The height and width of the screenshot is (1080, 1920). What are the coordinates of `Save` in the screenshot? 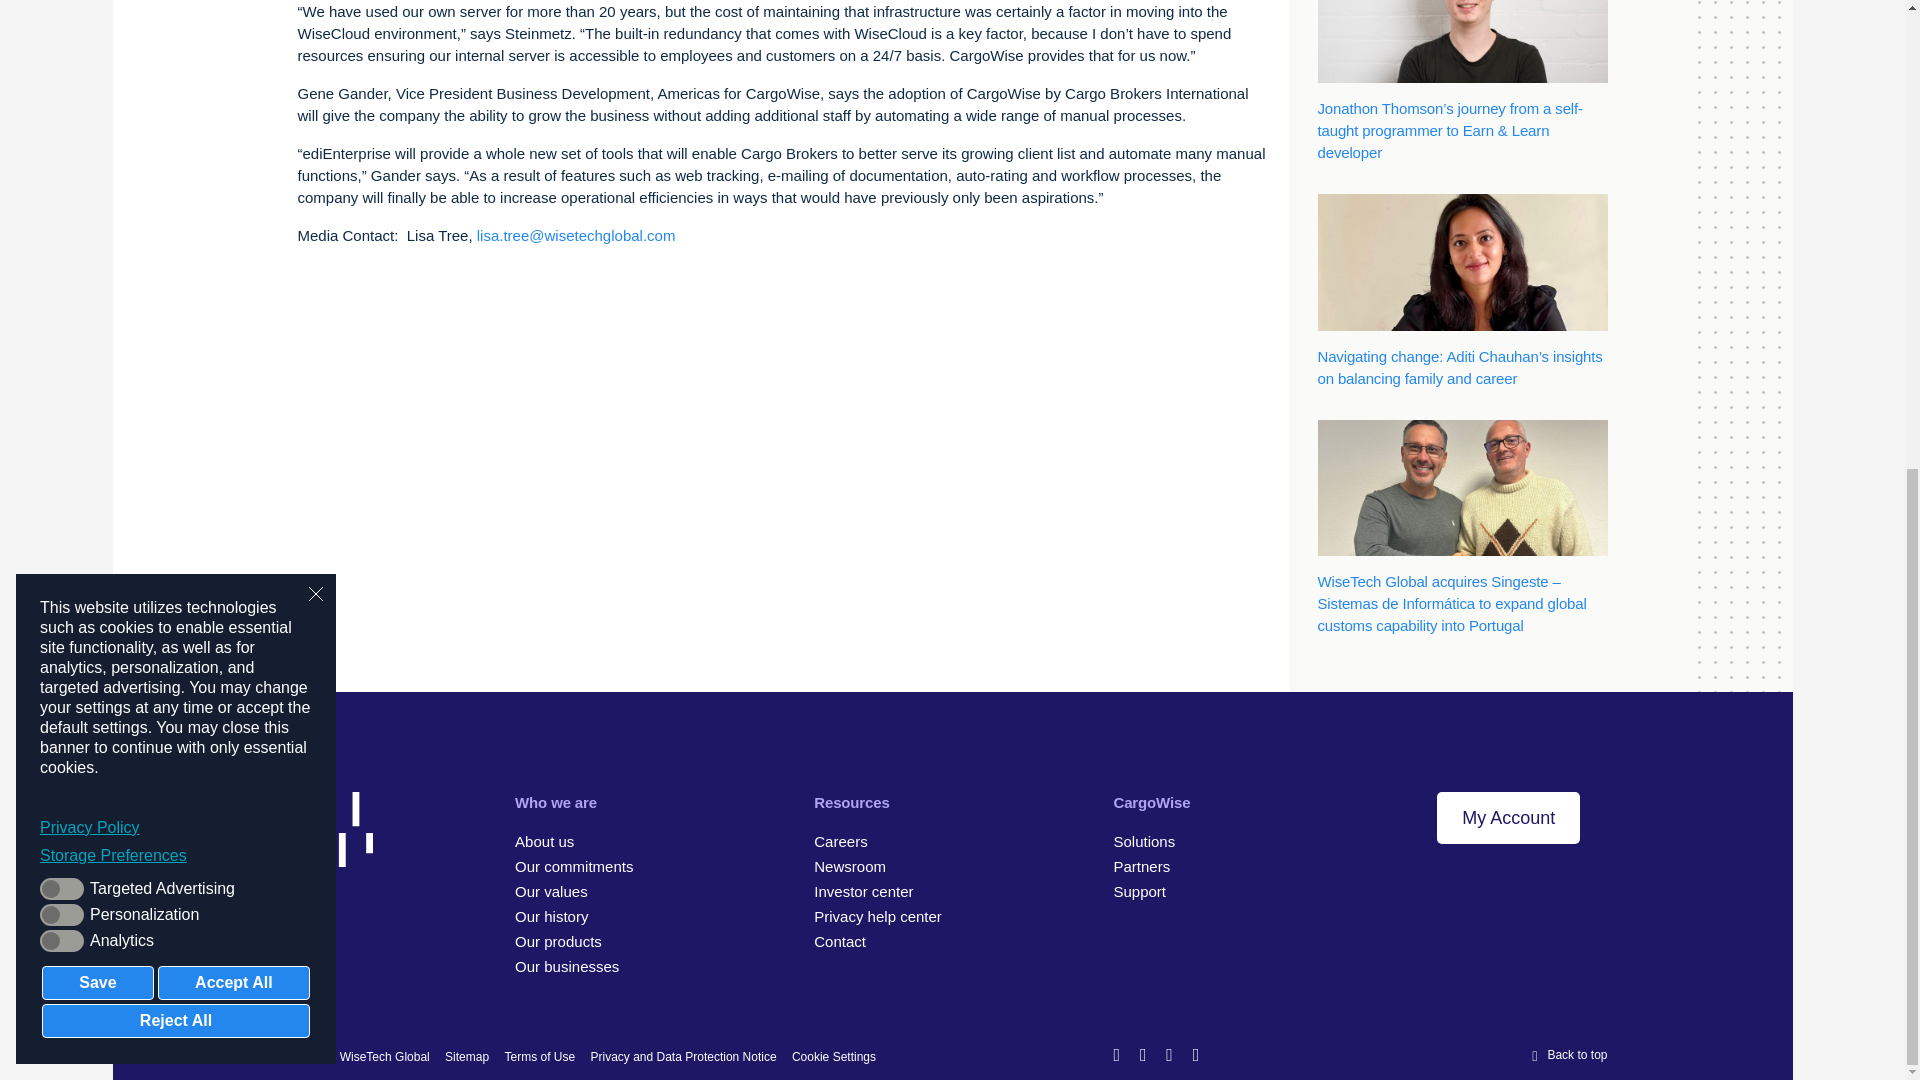 It's located at (98, 160).